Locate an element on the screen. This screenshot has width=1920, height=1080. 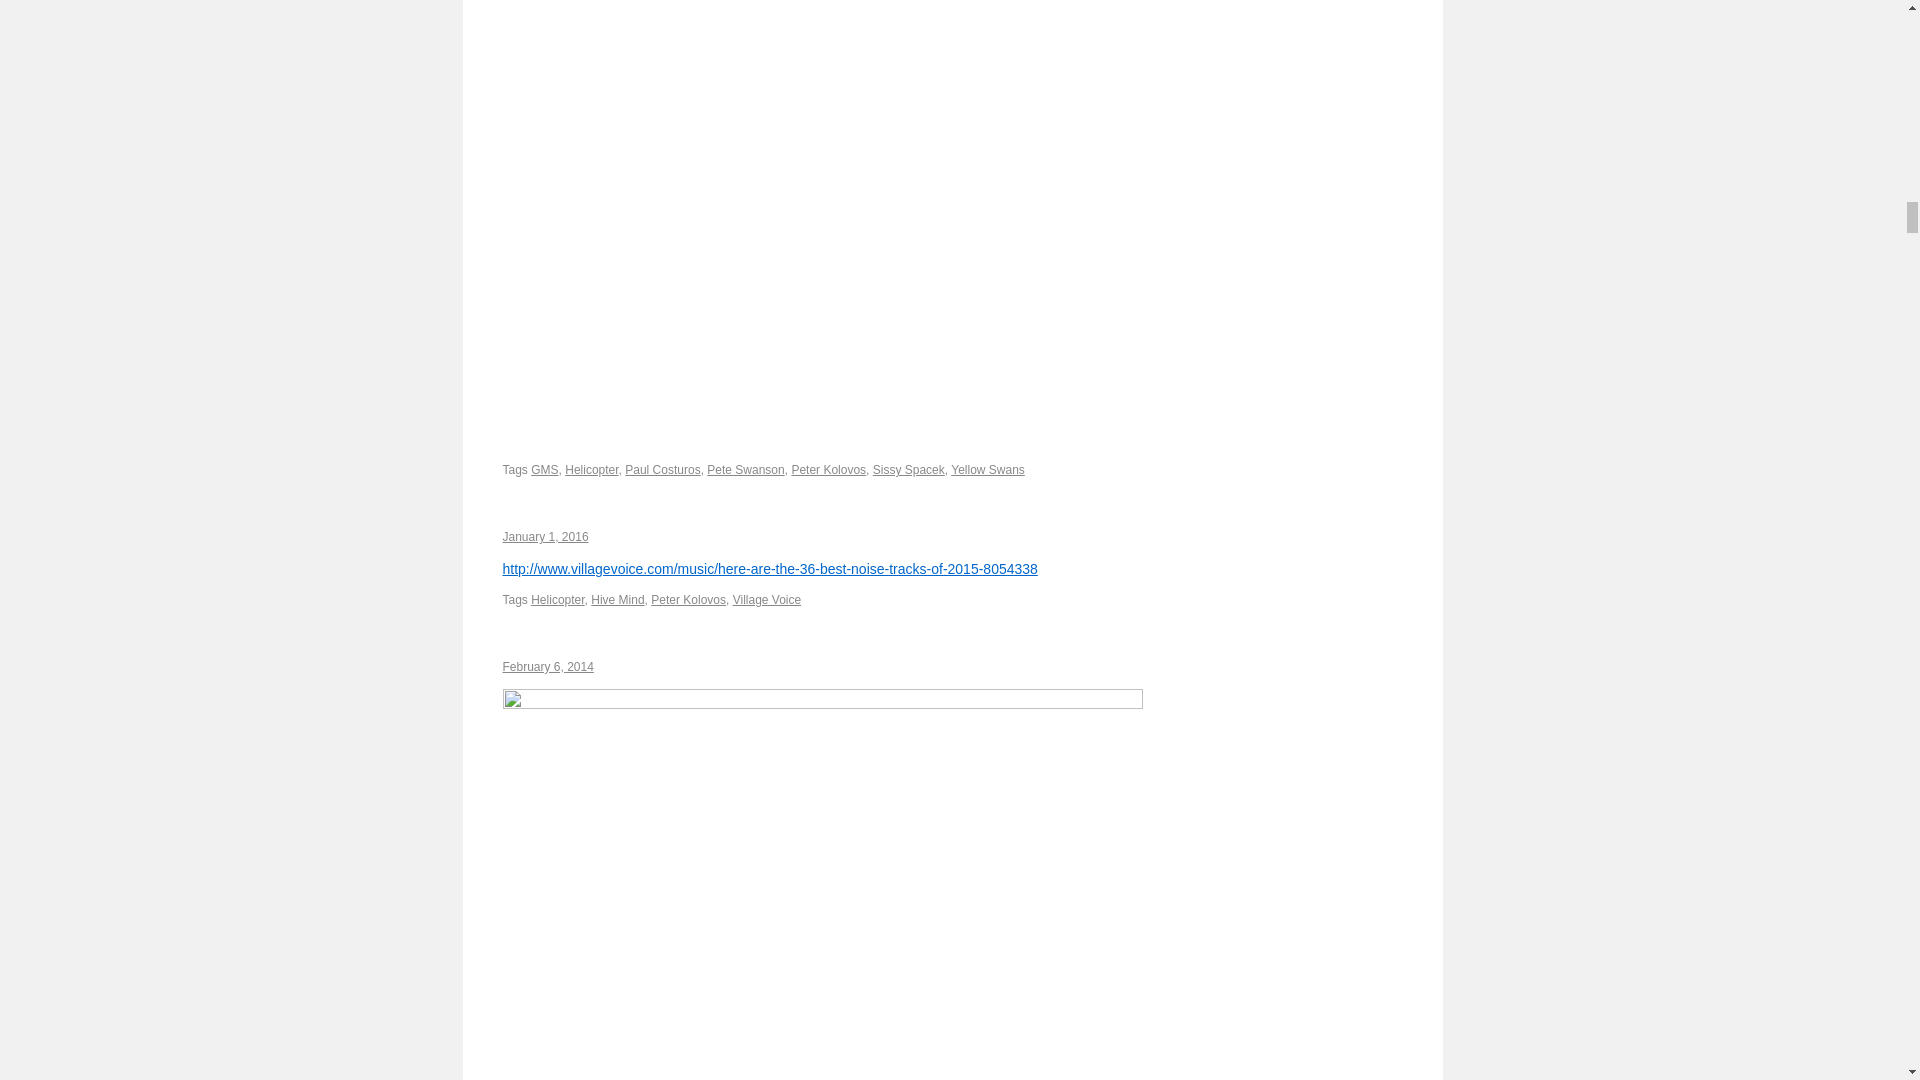
Hive Mind is located at coordinates (617, 599).